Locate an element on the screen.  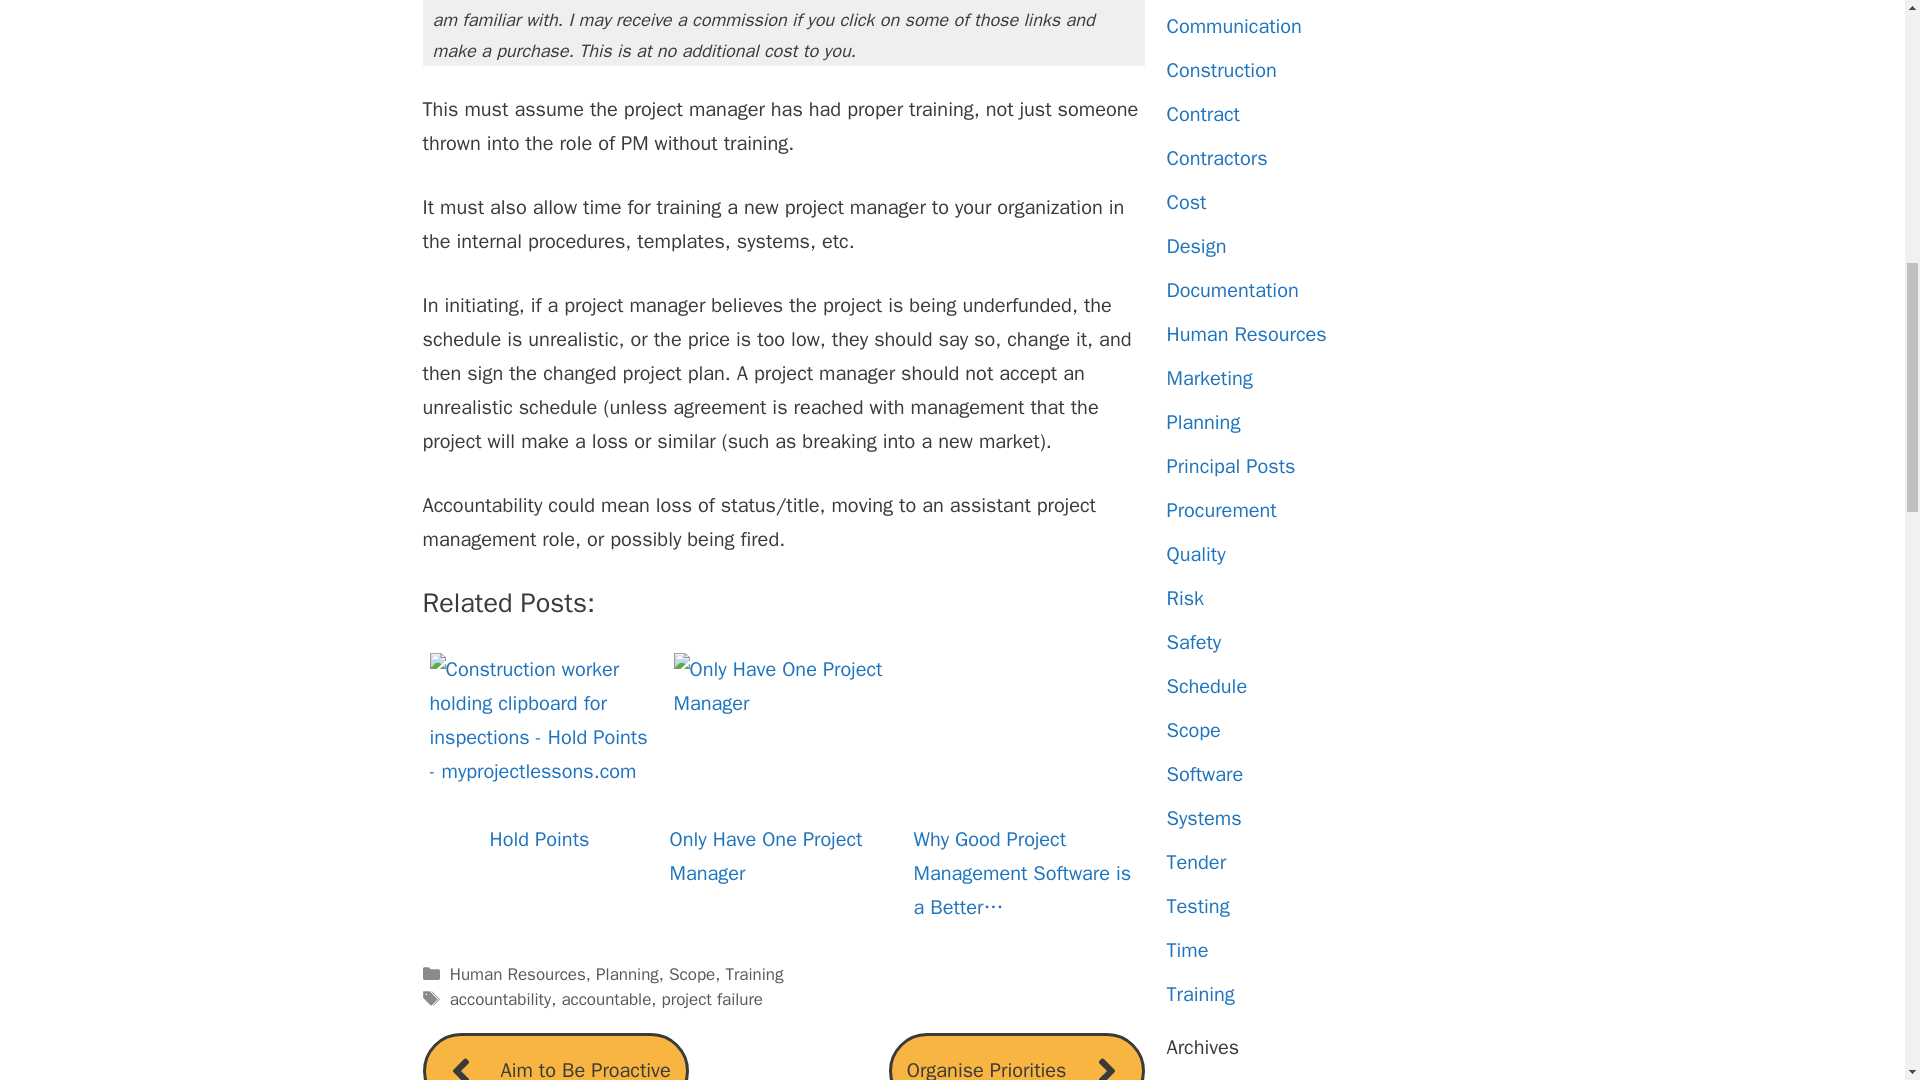
Only Have One Project Manager is located at coordinates (784, 738).